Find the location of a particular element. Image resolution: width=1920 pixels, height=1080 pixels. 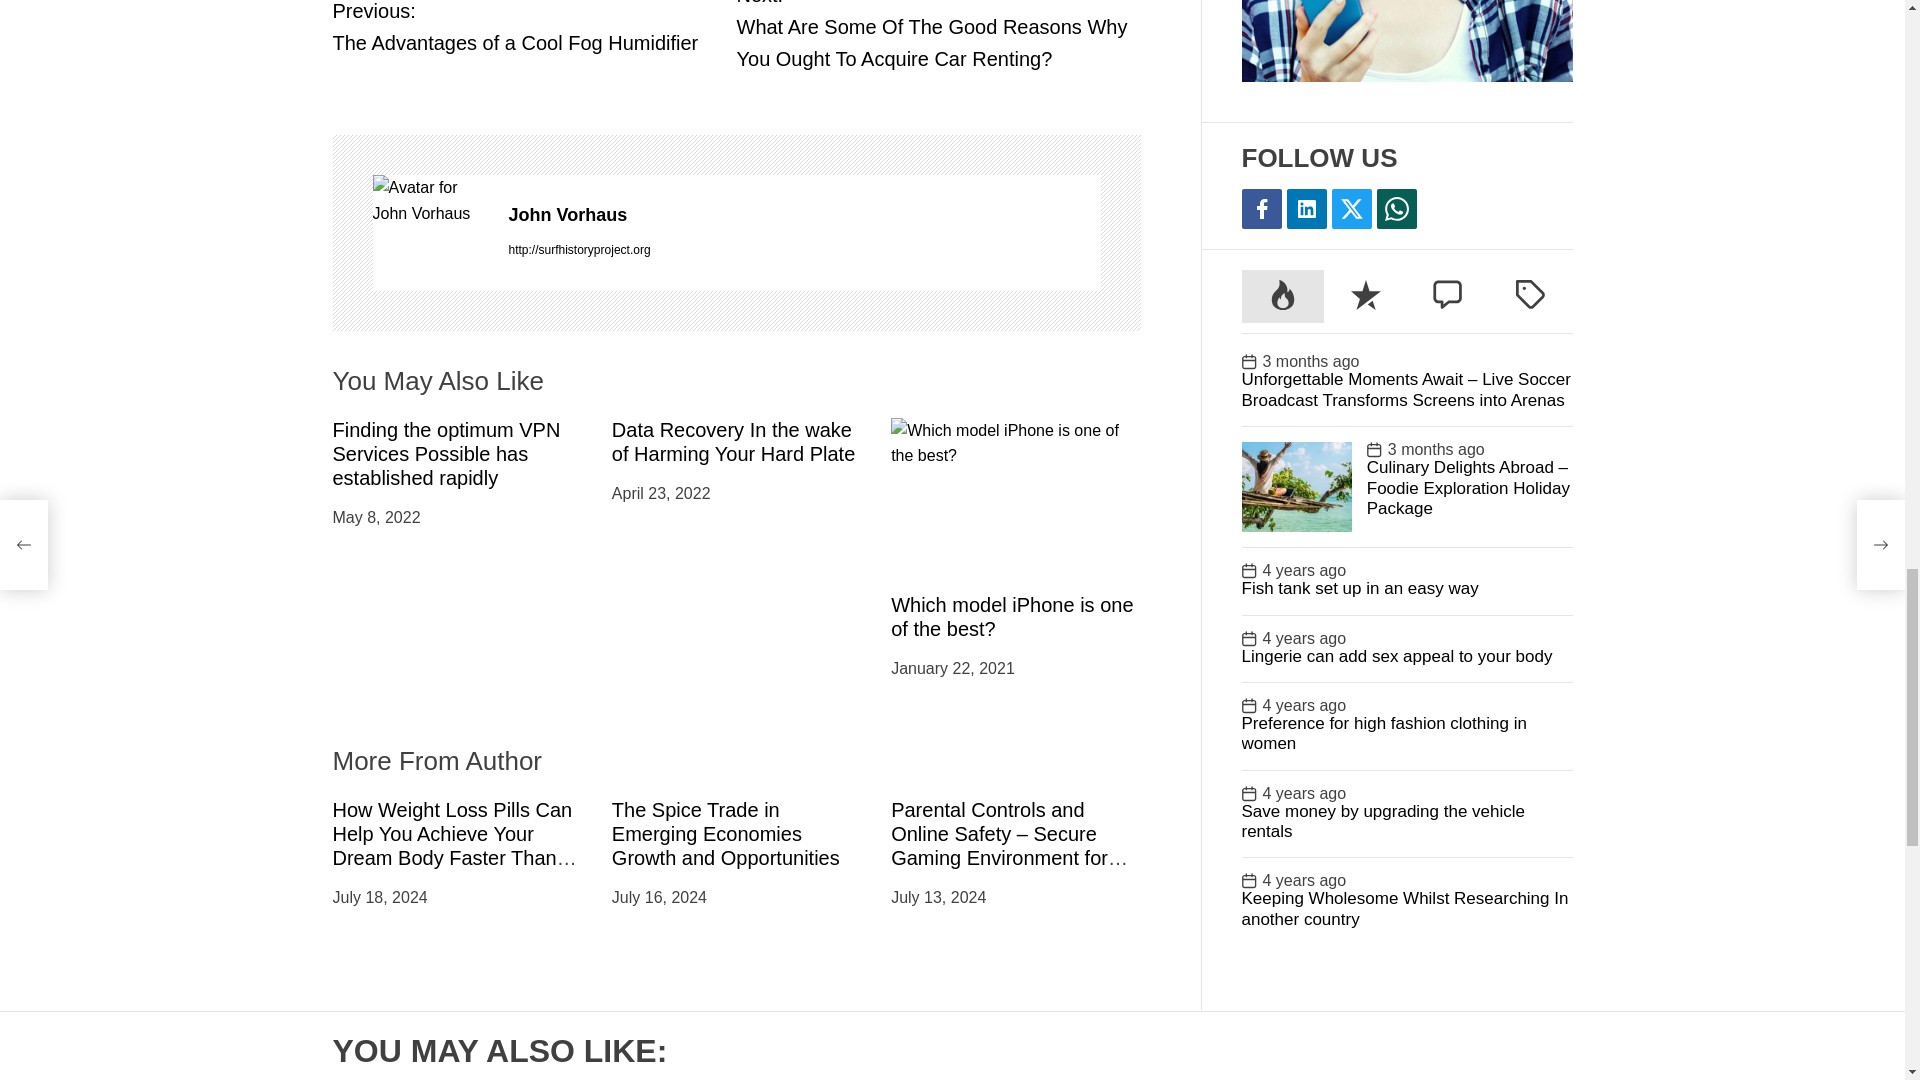

John Vorhaus is located at coordinates (534, 30).